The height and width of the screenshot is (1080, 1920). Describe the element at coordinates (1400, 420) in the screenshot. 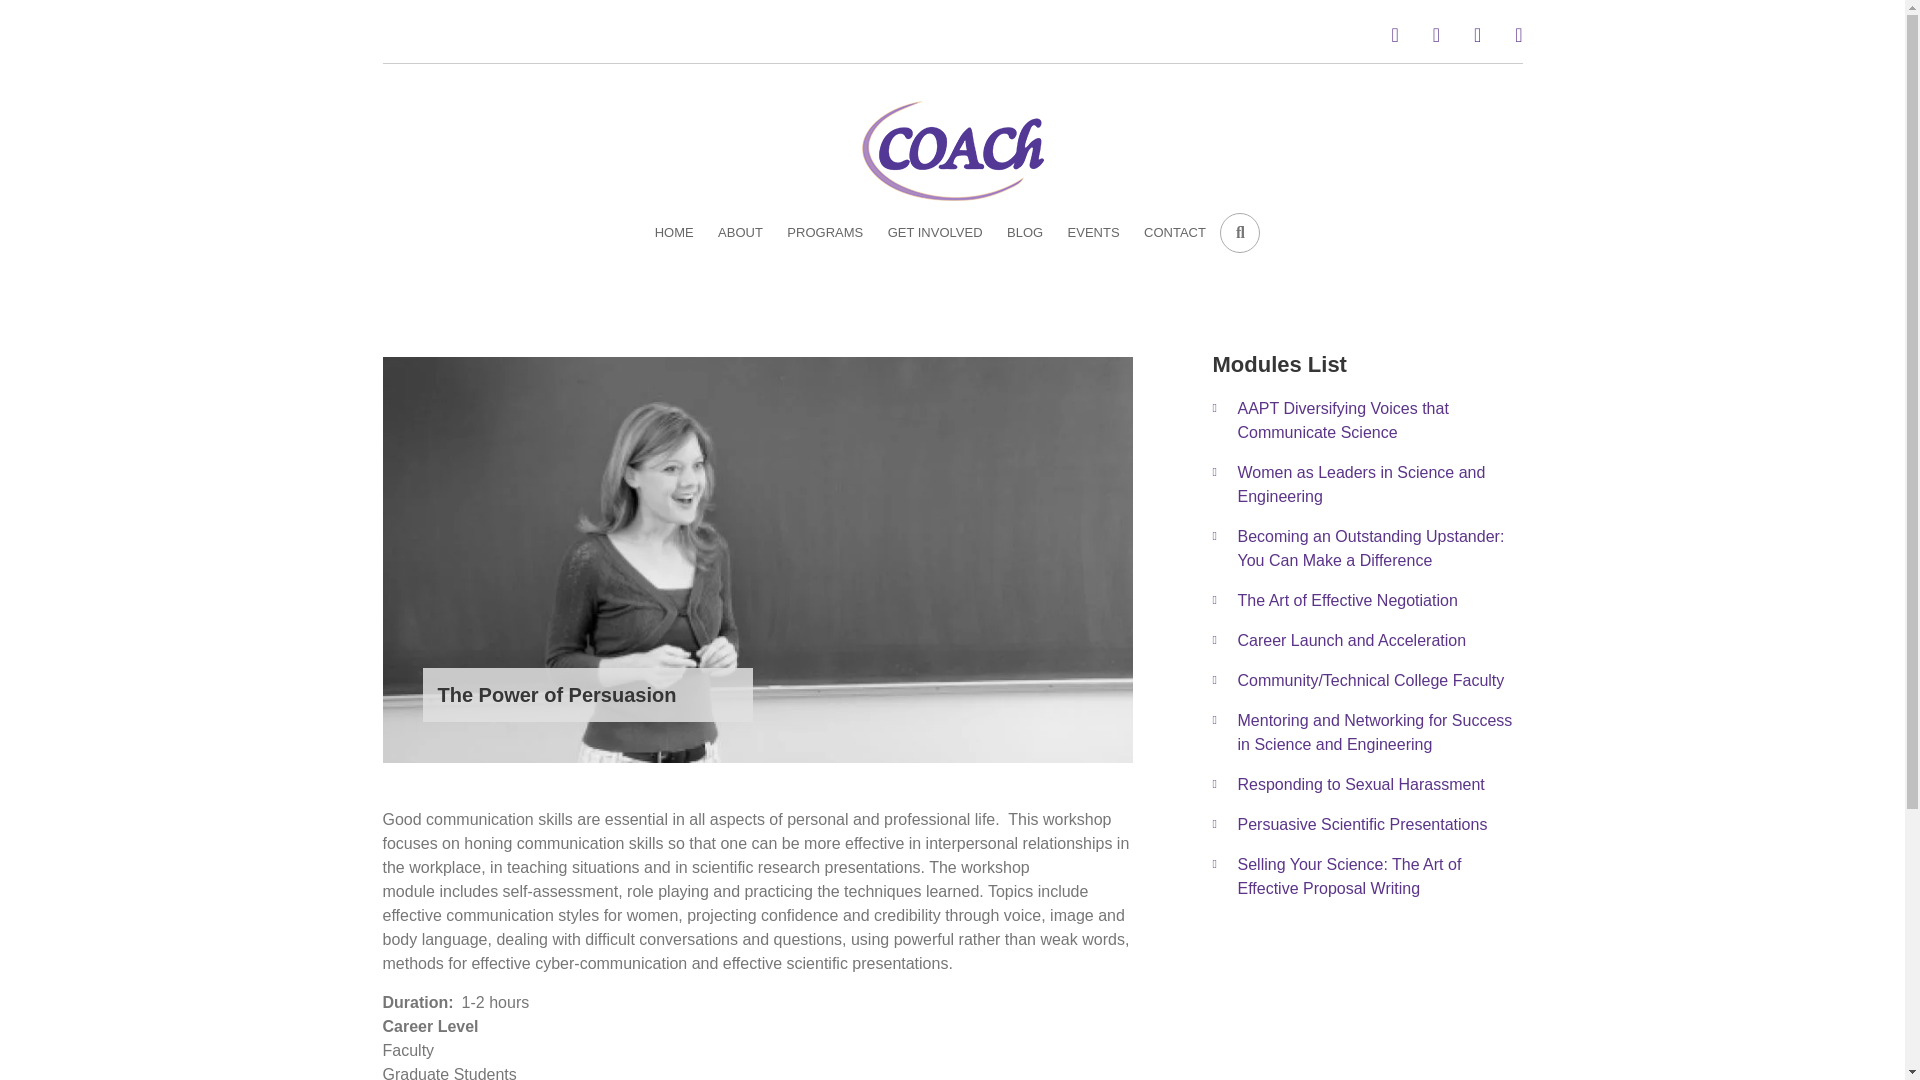

I see `AAPT Diversifying Voices that Communicate Science` at that location.